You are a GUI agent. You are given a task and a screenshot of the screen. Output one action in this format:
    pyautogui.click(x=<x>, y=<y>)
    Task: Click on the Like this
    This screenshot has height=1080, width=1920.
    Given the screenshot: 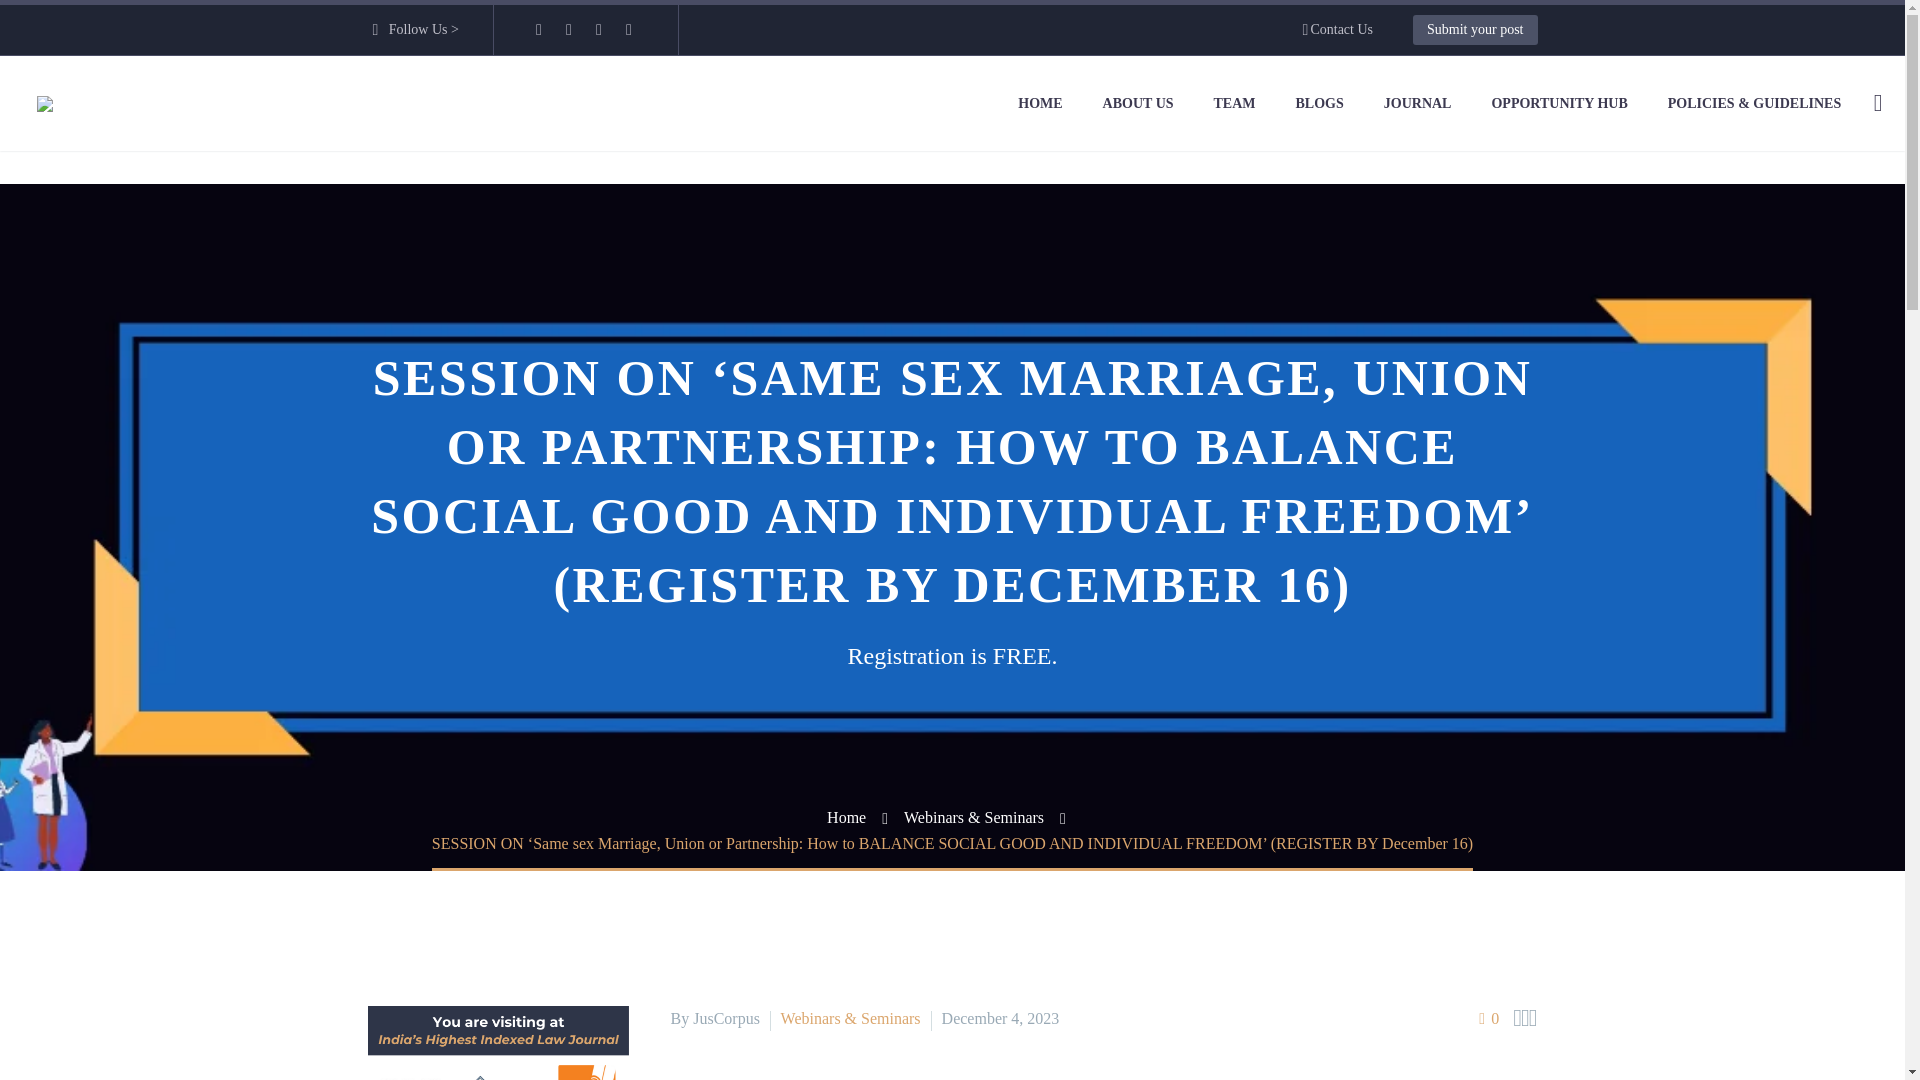 What is the action you would take?
    pyautogui.click(x=1488, y=1018)
    